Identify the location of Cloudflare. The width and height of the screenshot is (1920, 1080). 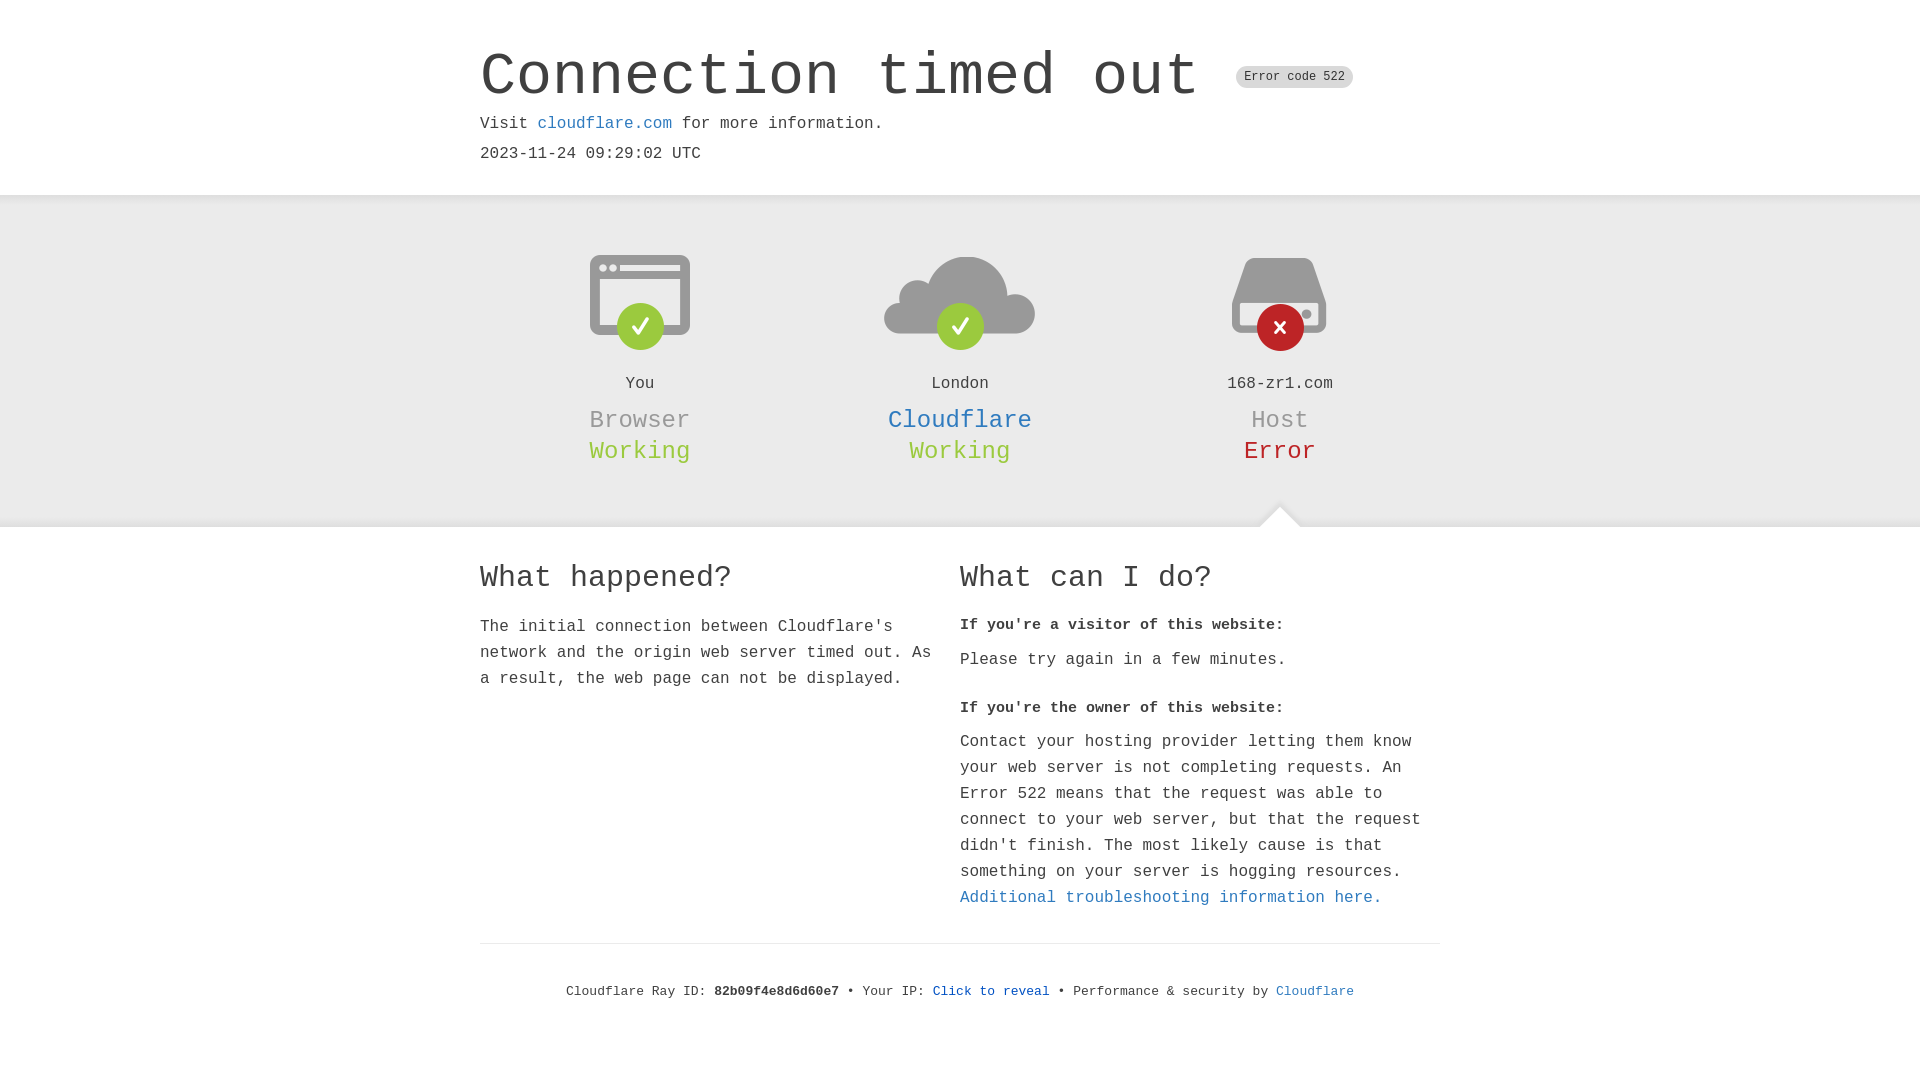
(1315, 992).